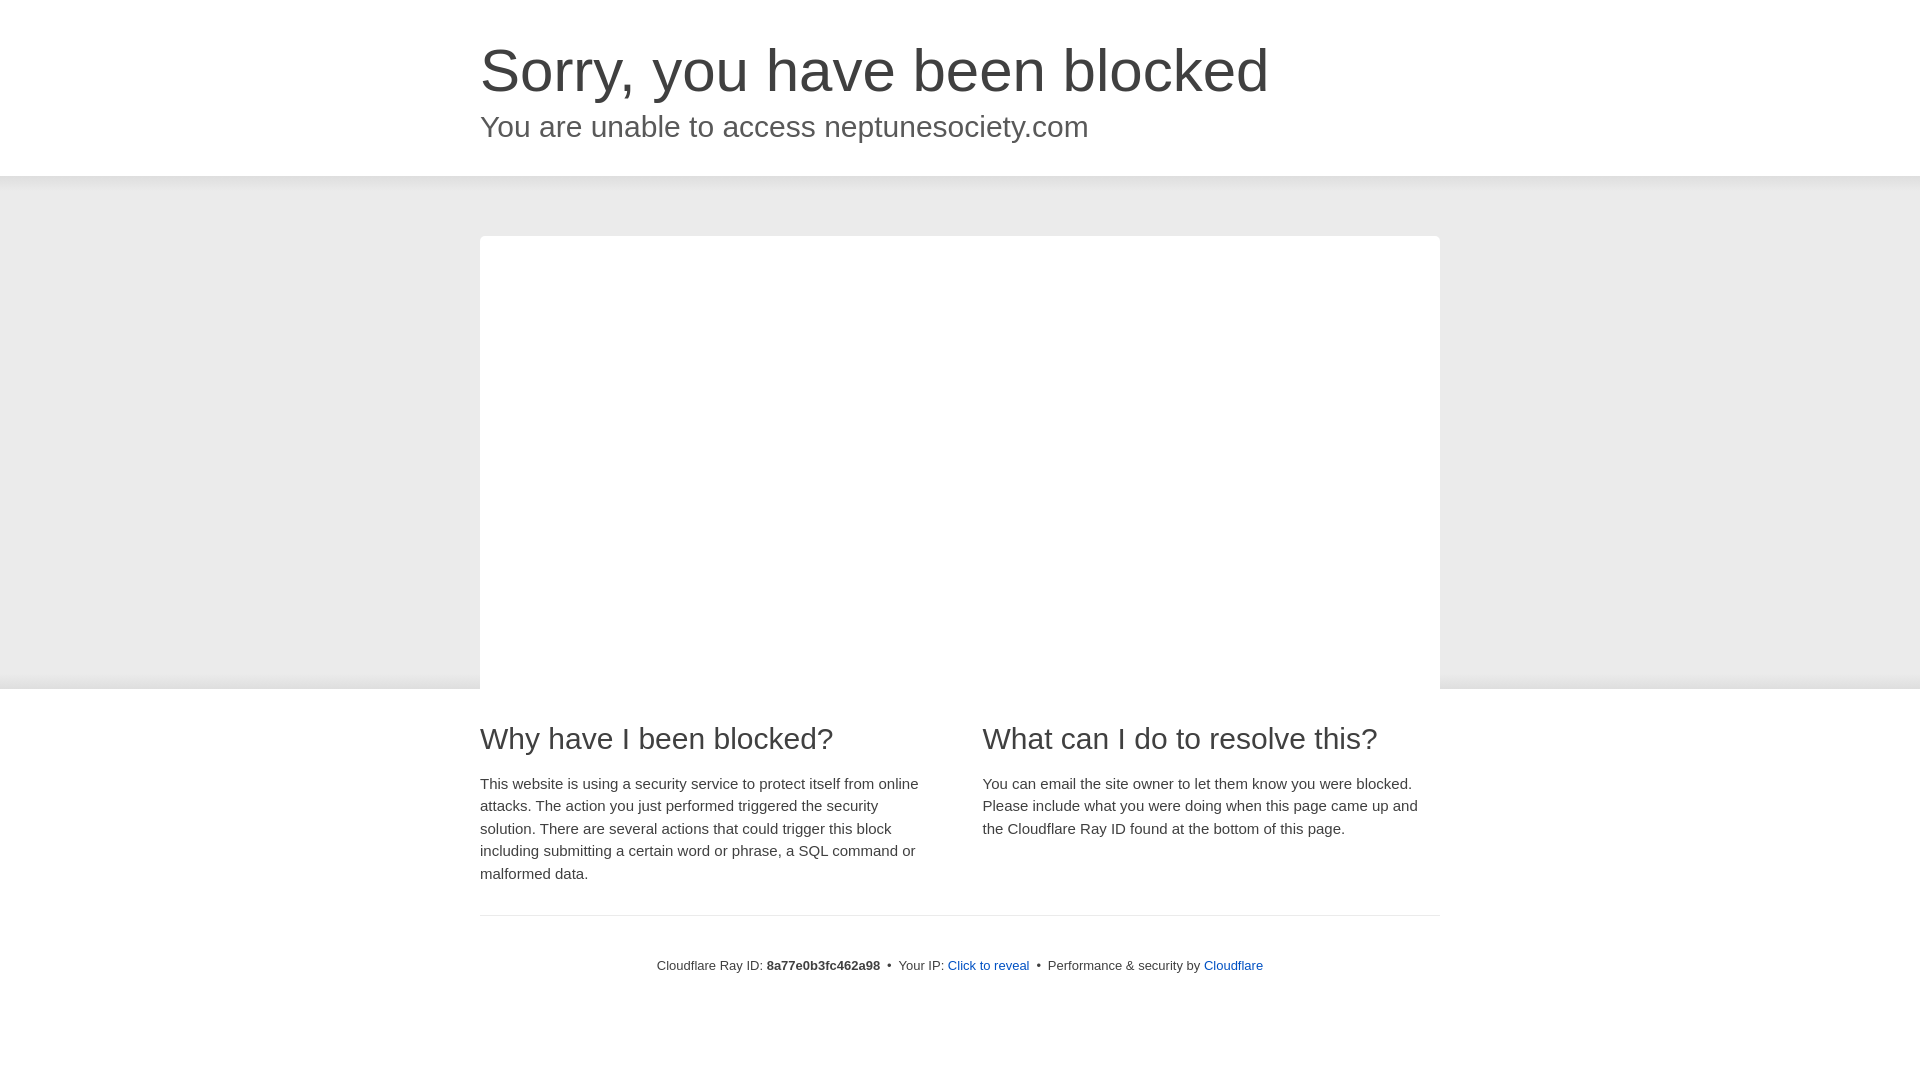 This screenshot has height=1080, width=1920. What do you see at coordinates (988, 966) in the screenshot?
I see `Click to reveal` at bounding box center [988, 966].